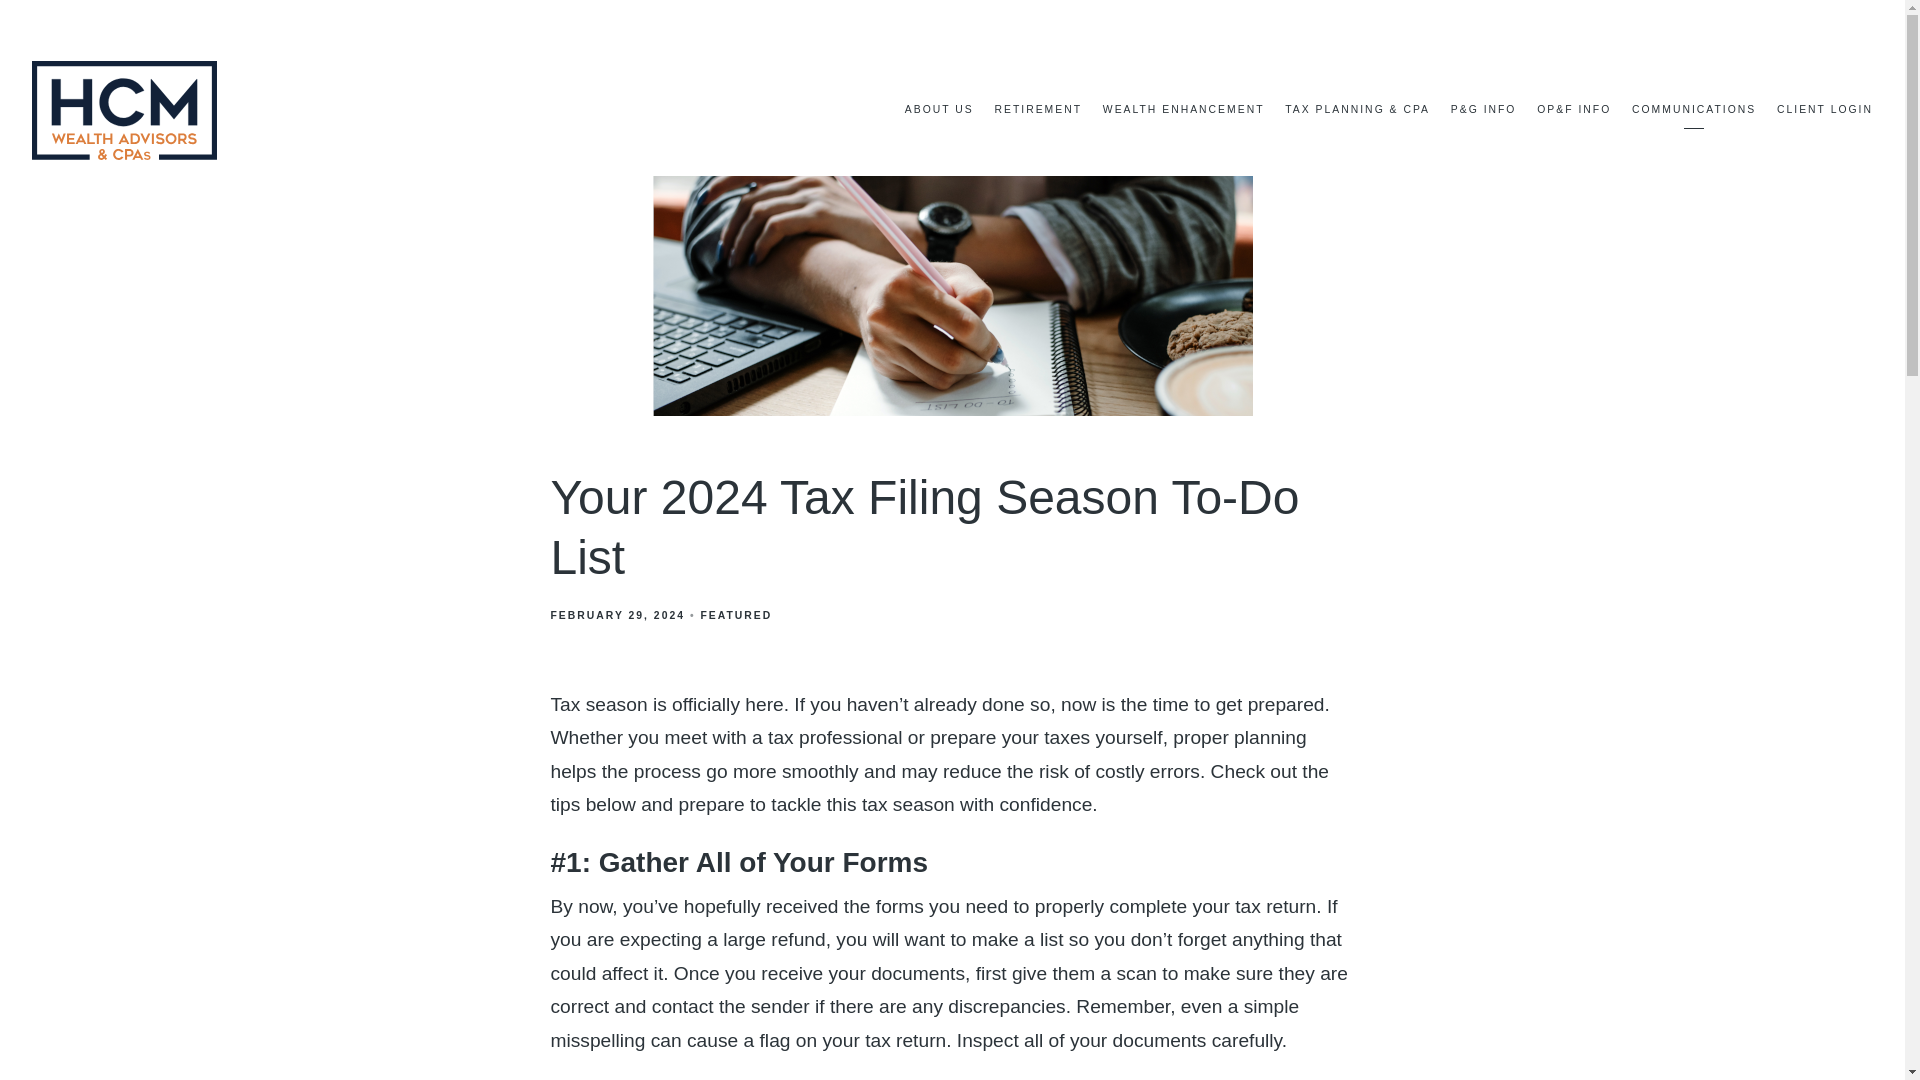 The width and height of the screenshot is (1920, 1080). What do you see at coordinates (736, 616) in the screenshot?
I see `FEATURED` at bounding box center [736, 616].